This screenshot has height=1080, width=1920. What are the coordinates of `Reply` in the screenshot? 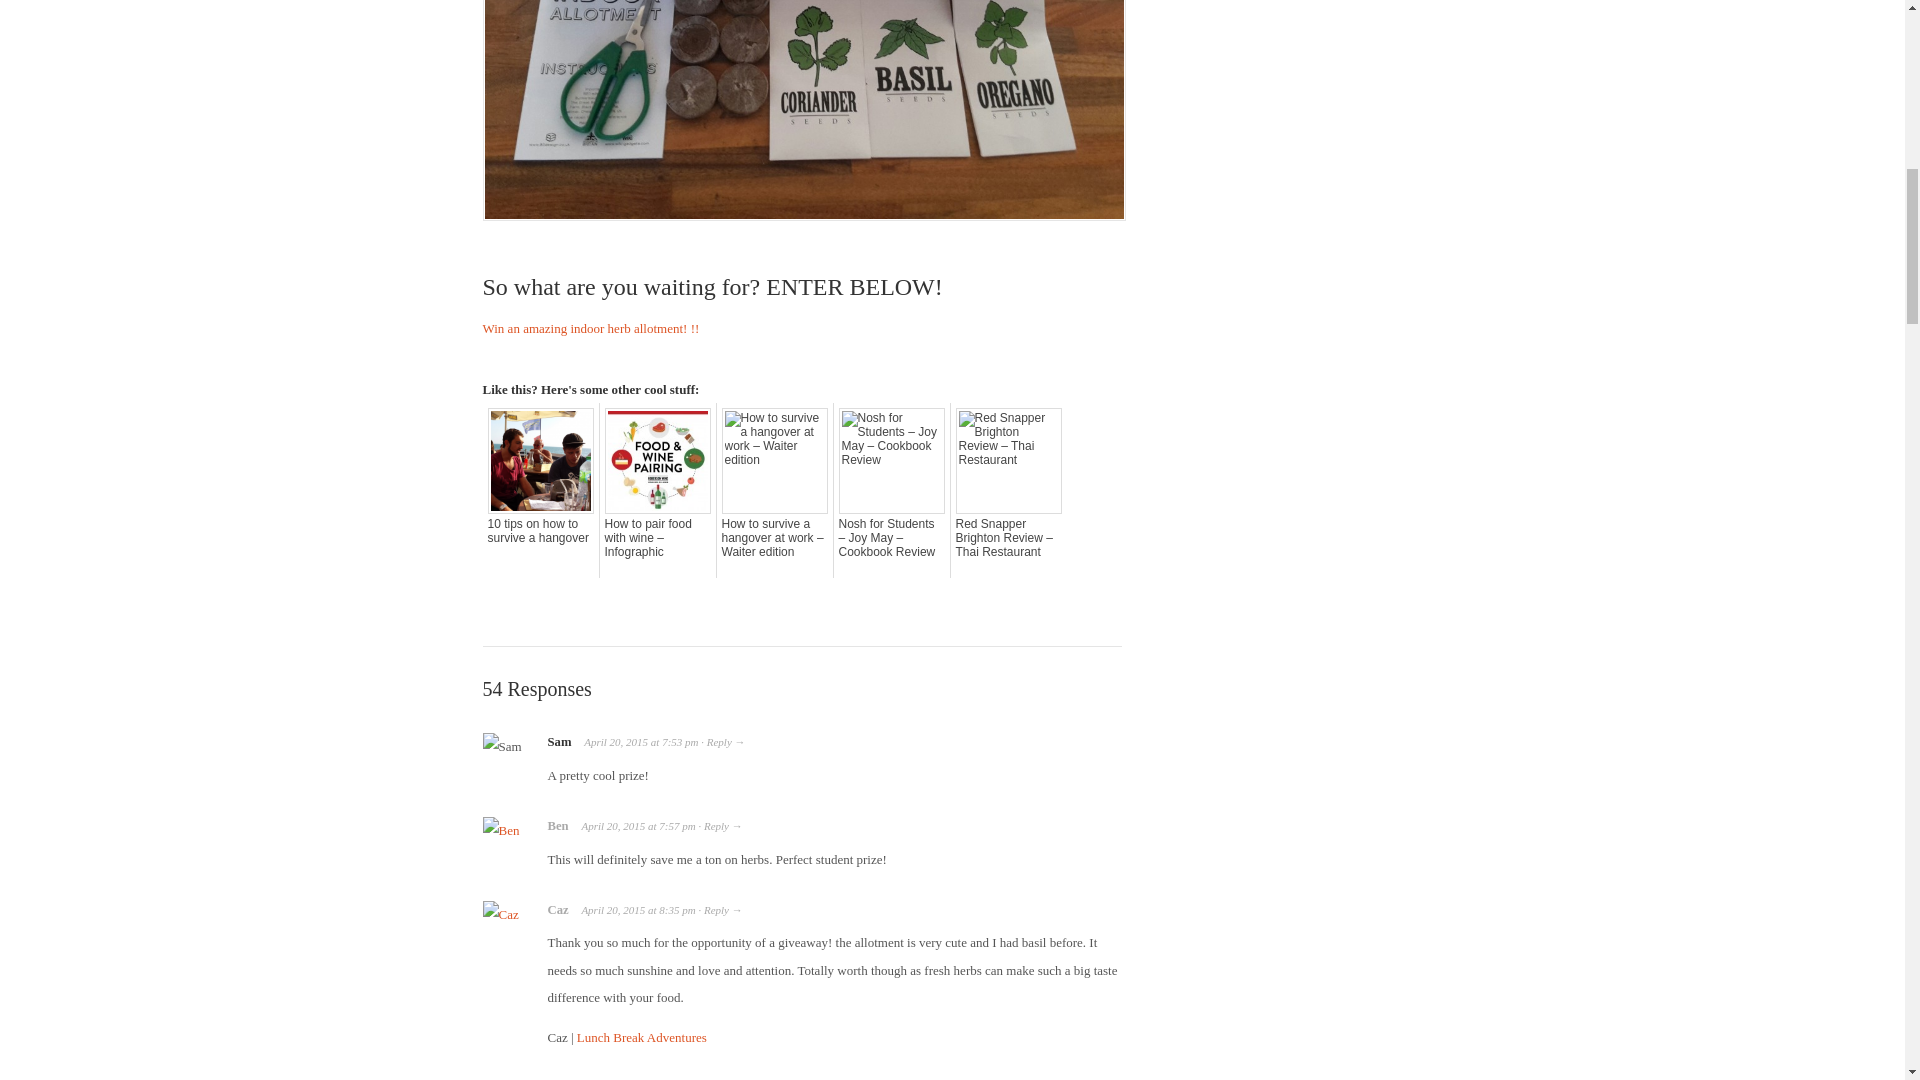 It's located at (716, 909).